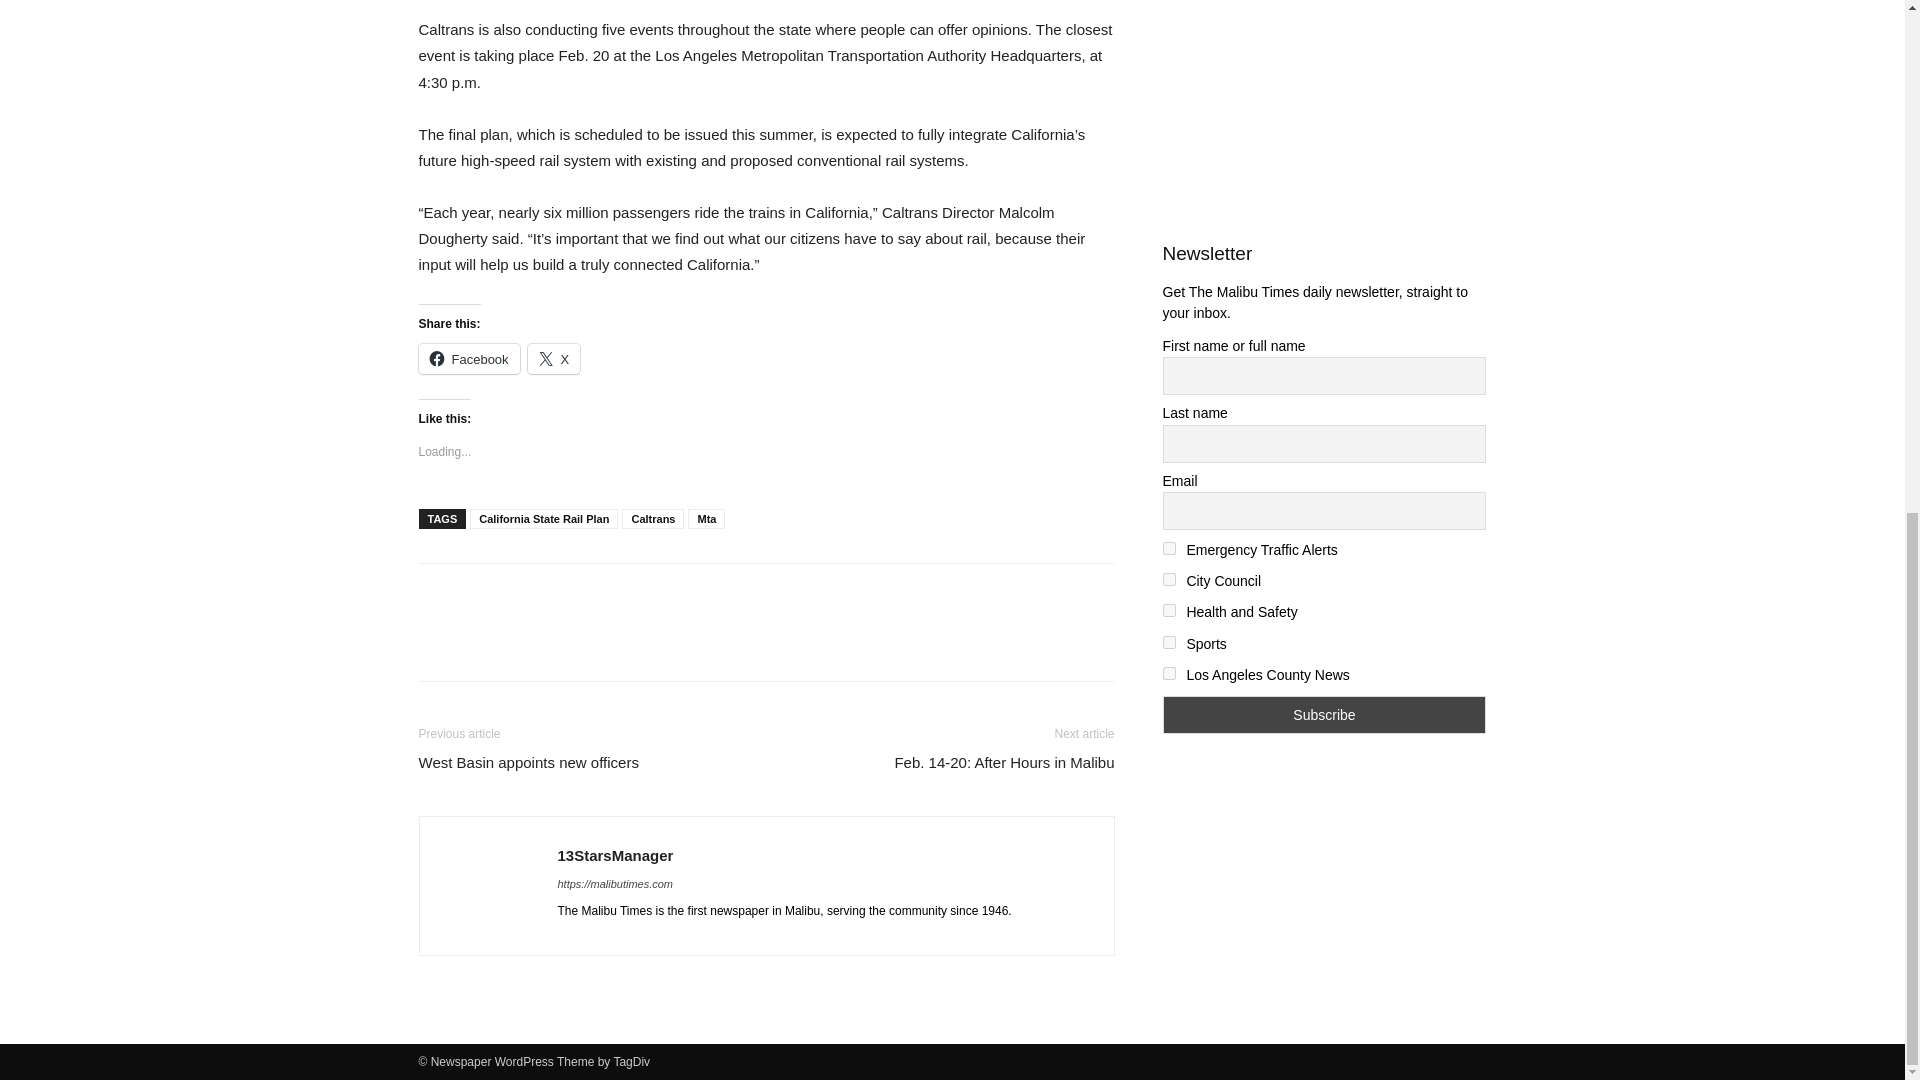  What do you see at coordinates (468, 358) in the screenshot?
I see `Click to share on Facebook` at bounding box center [468, 358].